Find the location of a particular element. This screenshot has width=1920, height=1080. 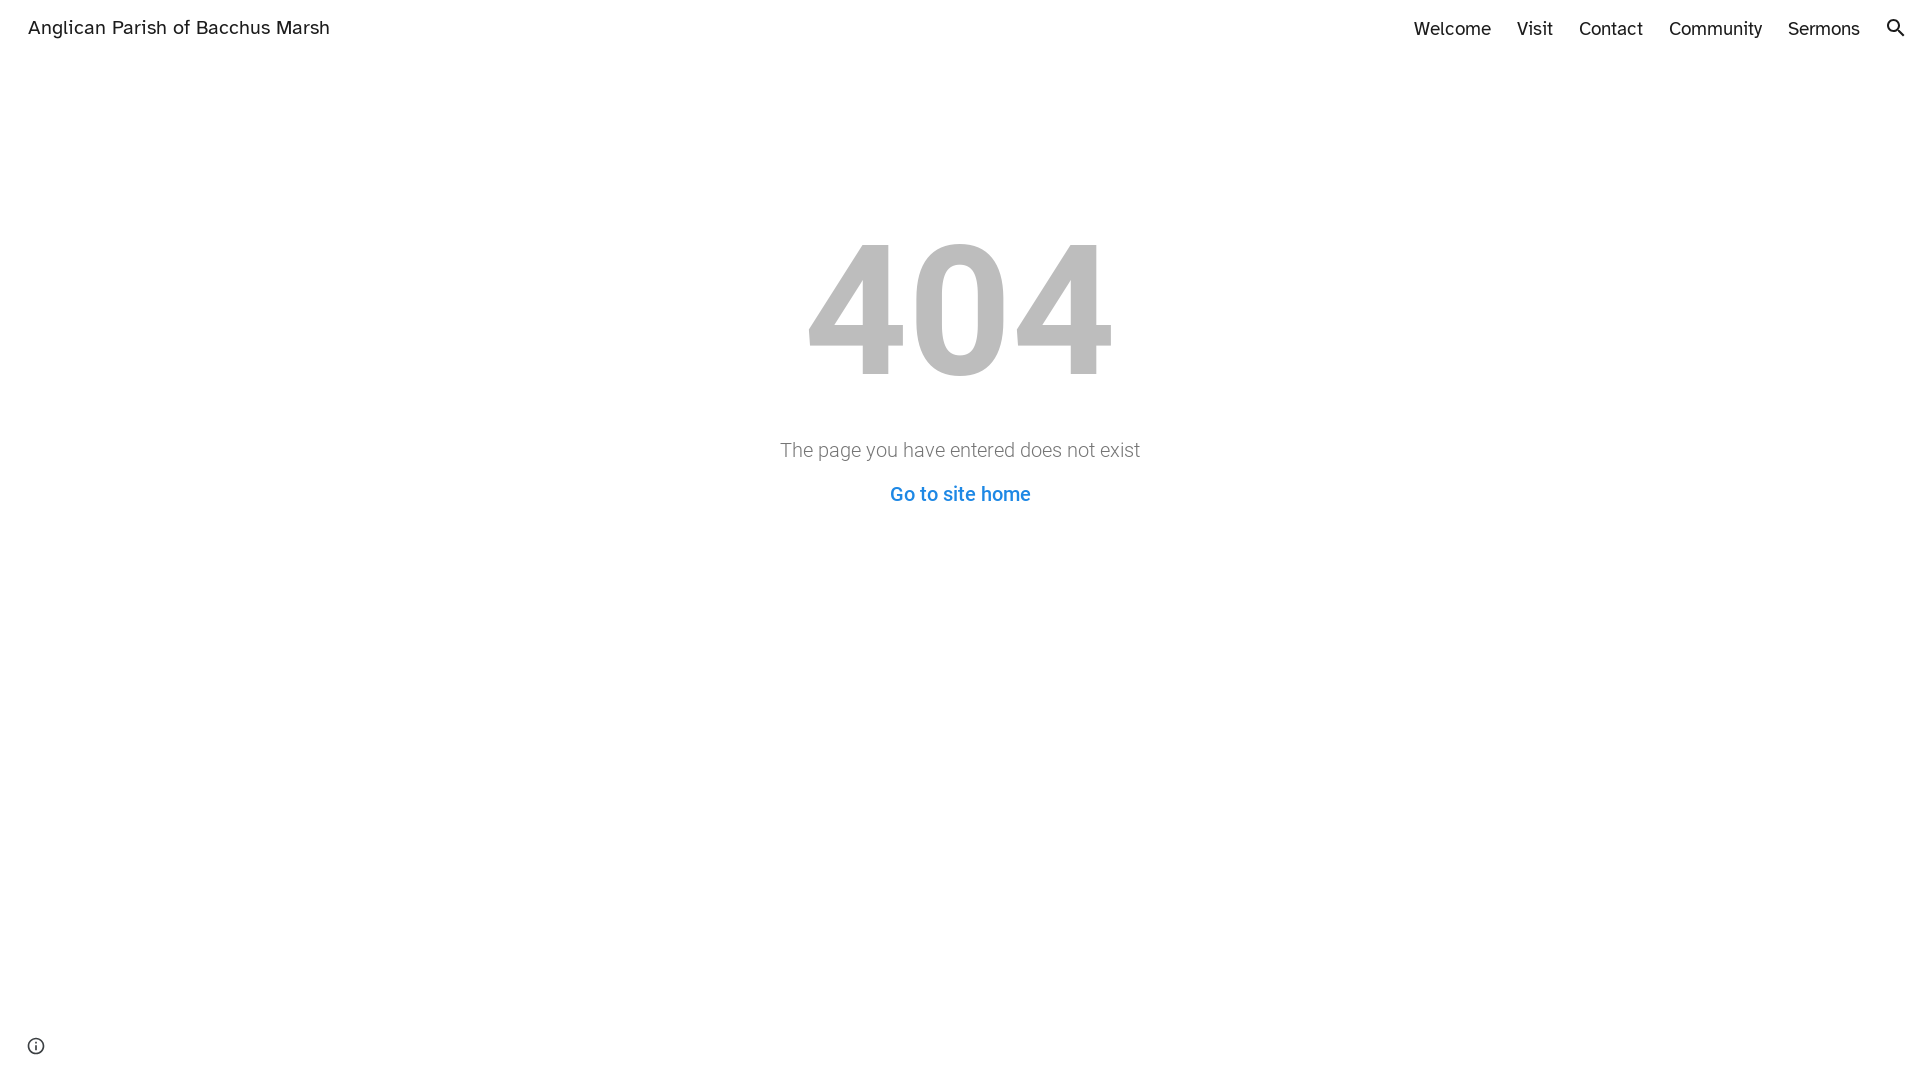

Community is located at coordinates (1716, 27).